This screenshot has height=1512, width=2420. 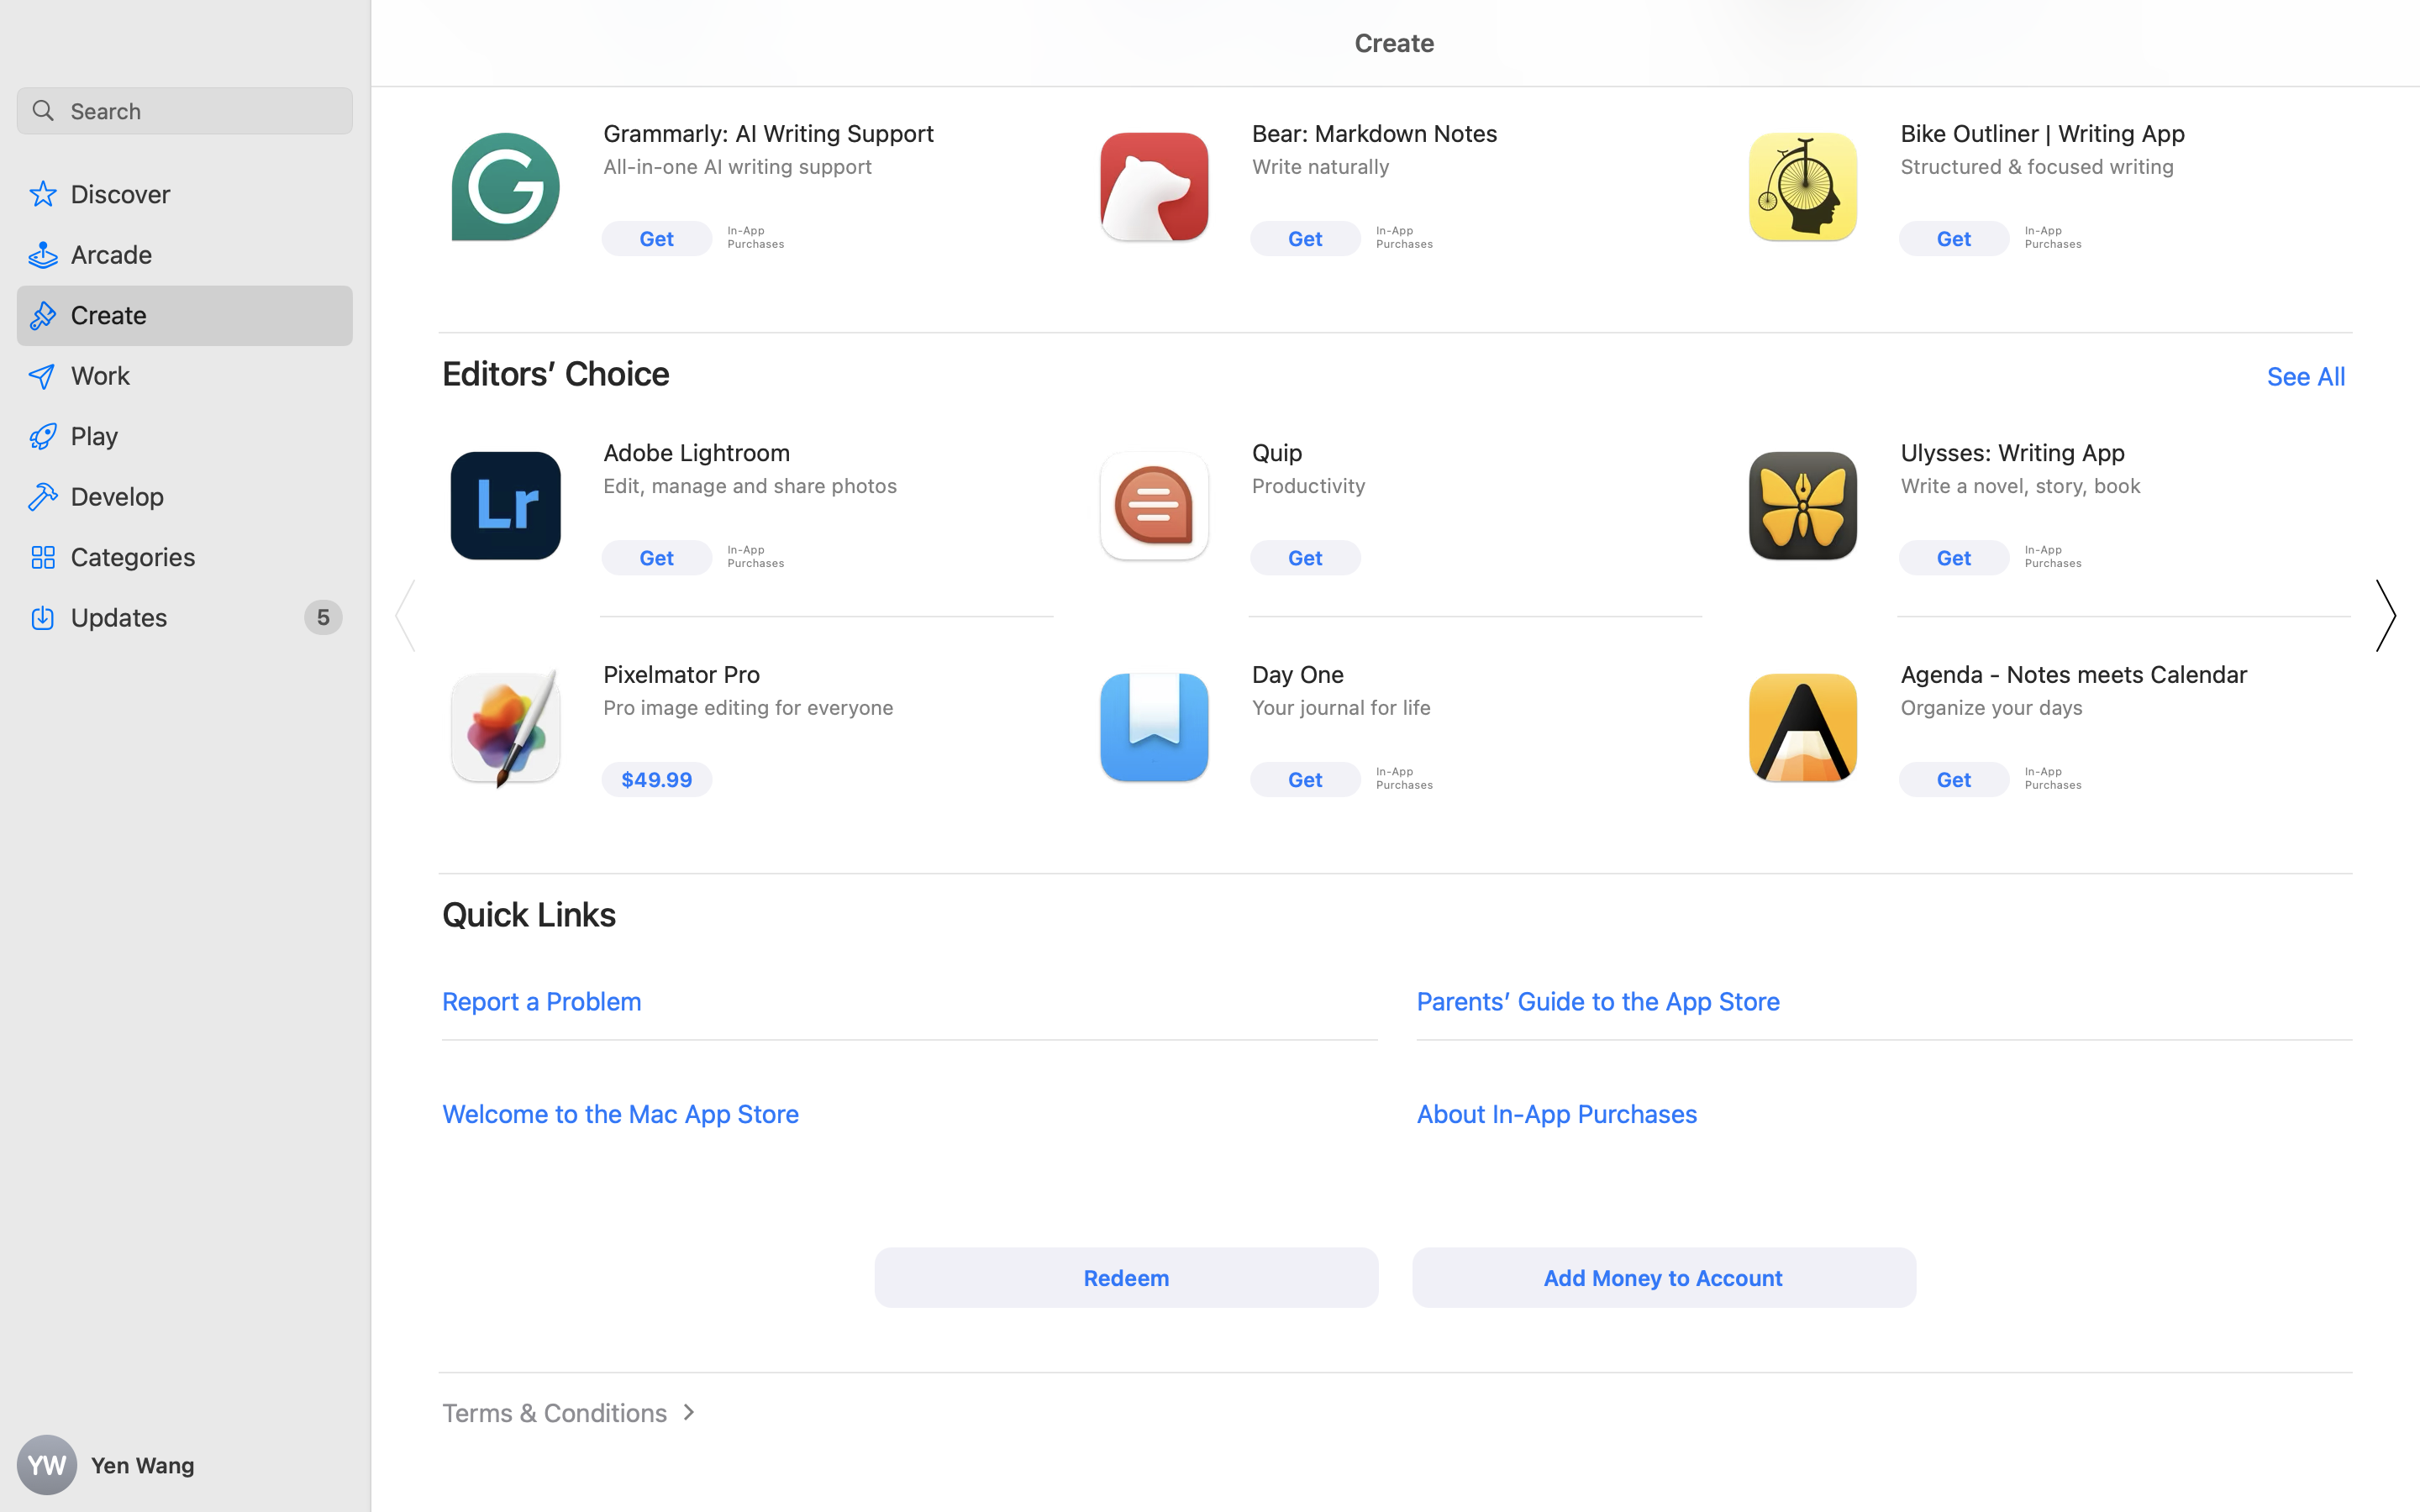 I want to click on Editors’ Choice, so click(x=556, y=373).